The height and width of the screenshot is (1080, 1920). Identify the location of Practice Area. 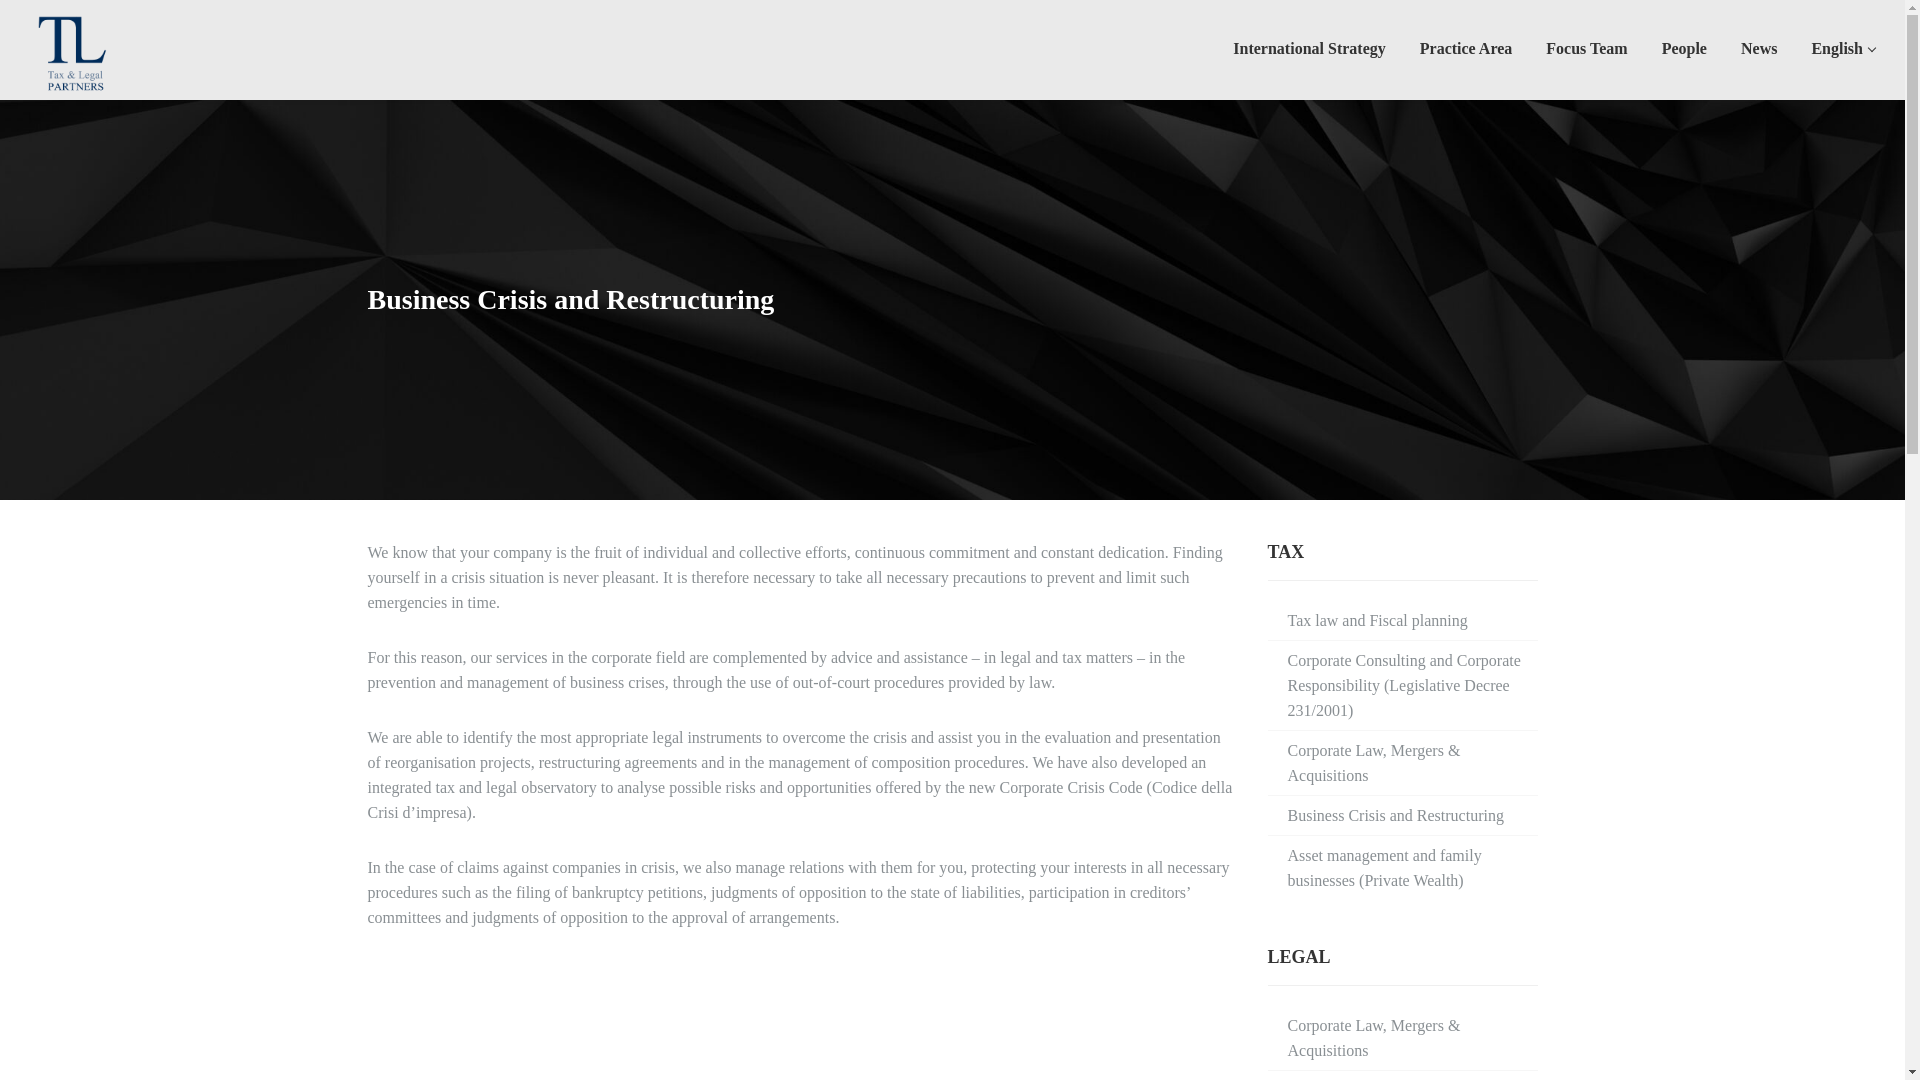
(1466, 50).